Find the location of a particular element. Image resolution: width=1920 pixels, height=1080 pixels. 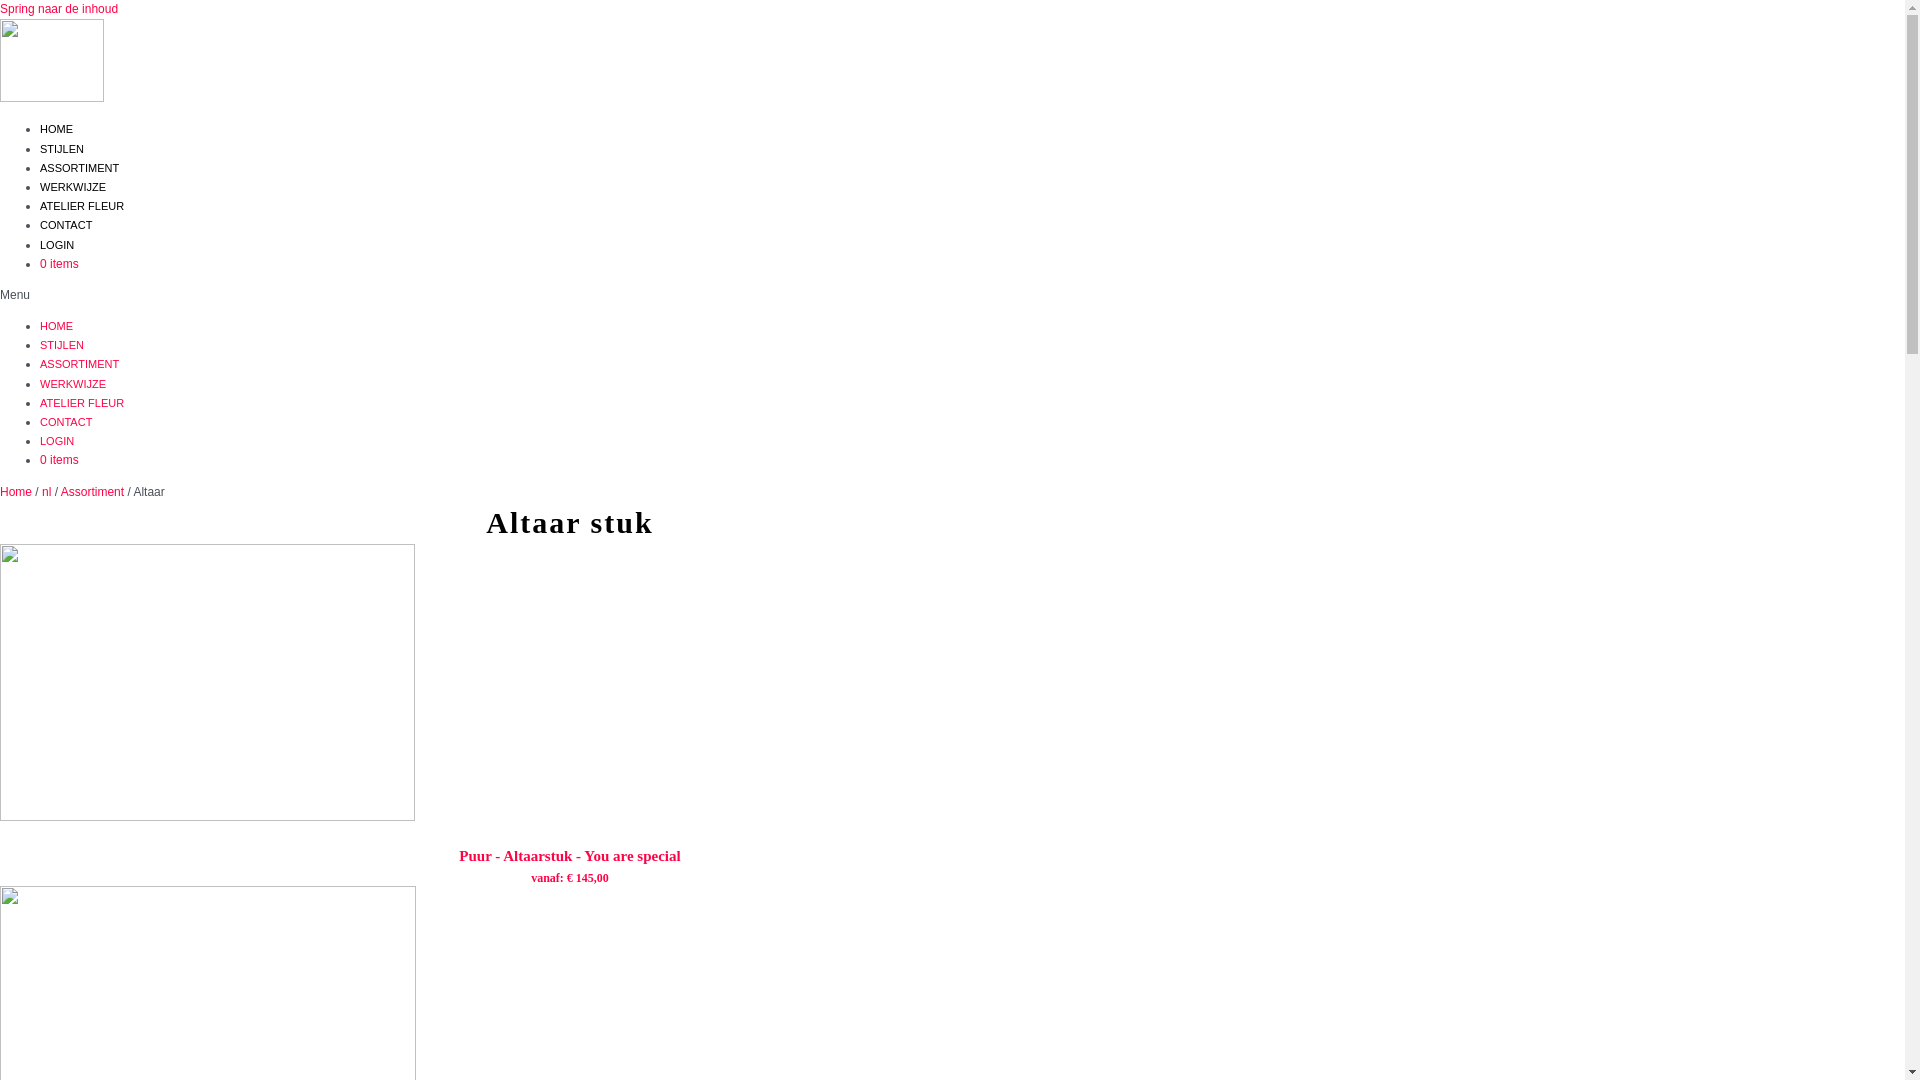

Puur - Altaarstuk - You are special is located at coordinates (570, 856).